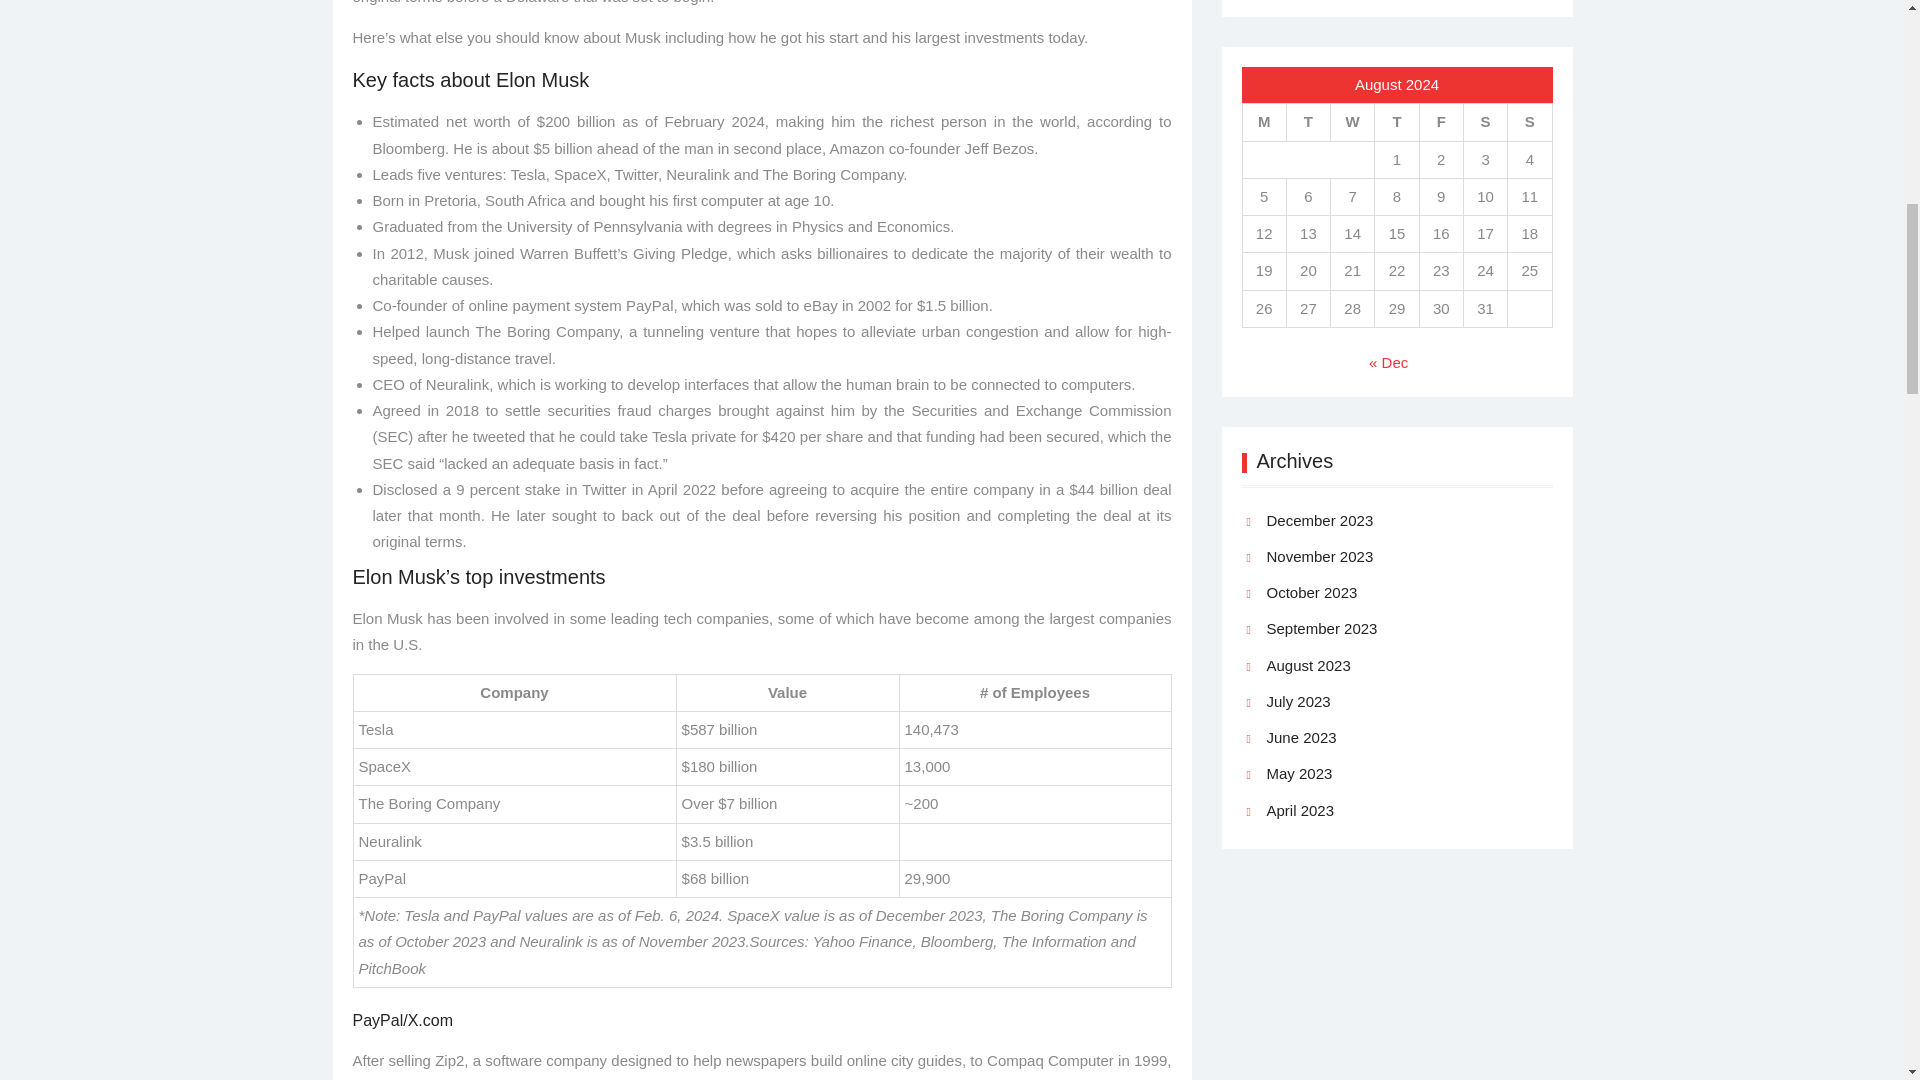 The image size is (1920, 1080). Describe the element at coordinates (1311, 592) in the screenshot. I see `October 2023` at that location.